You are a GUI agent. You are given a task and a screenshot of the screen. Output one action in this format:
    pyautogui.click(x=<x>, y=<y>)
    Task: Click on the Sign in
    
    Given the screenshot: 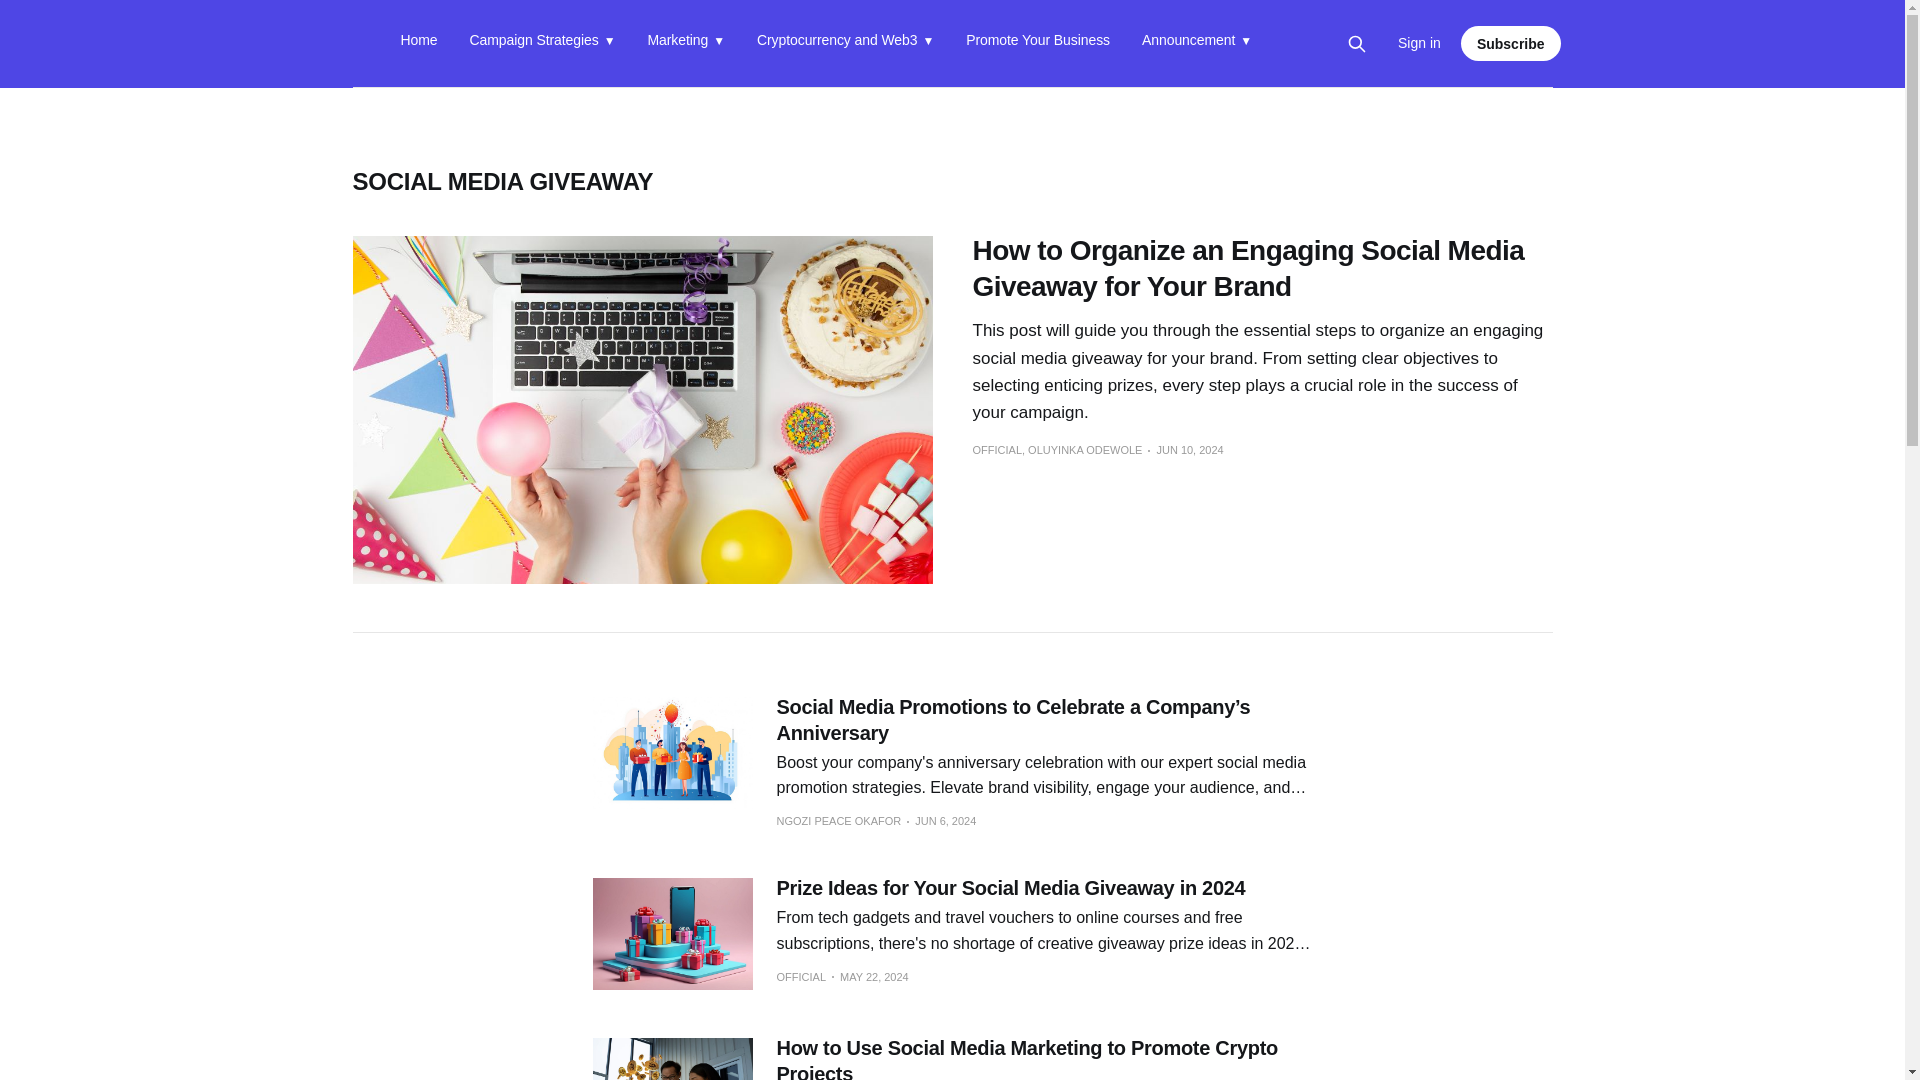 What is the action you would take?
    pyautogui.click(x=1419, y=43)
    